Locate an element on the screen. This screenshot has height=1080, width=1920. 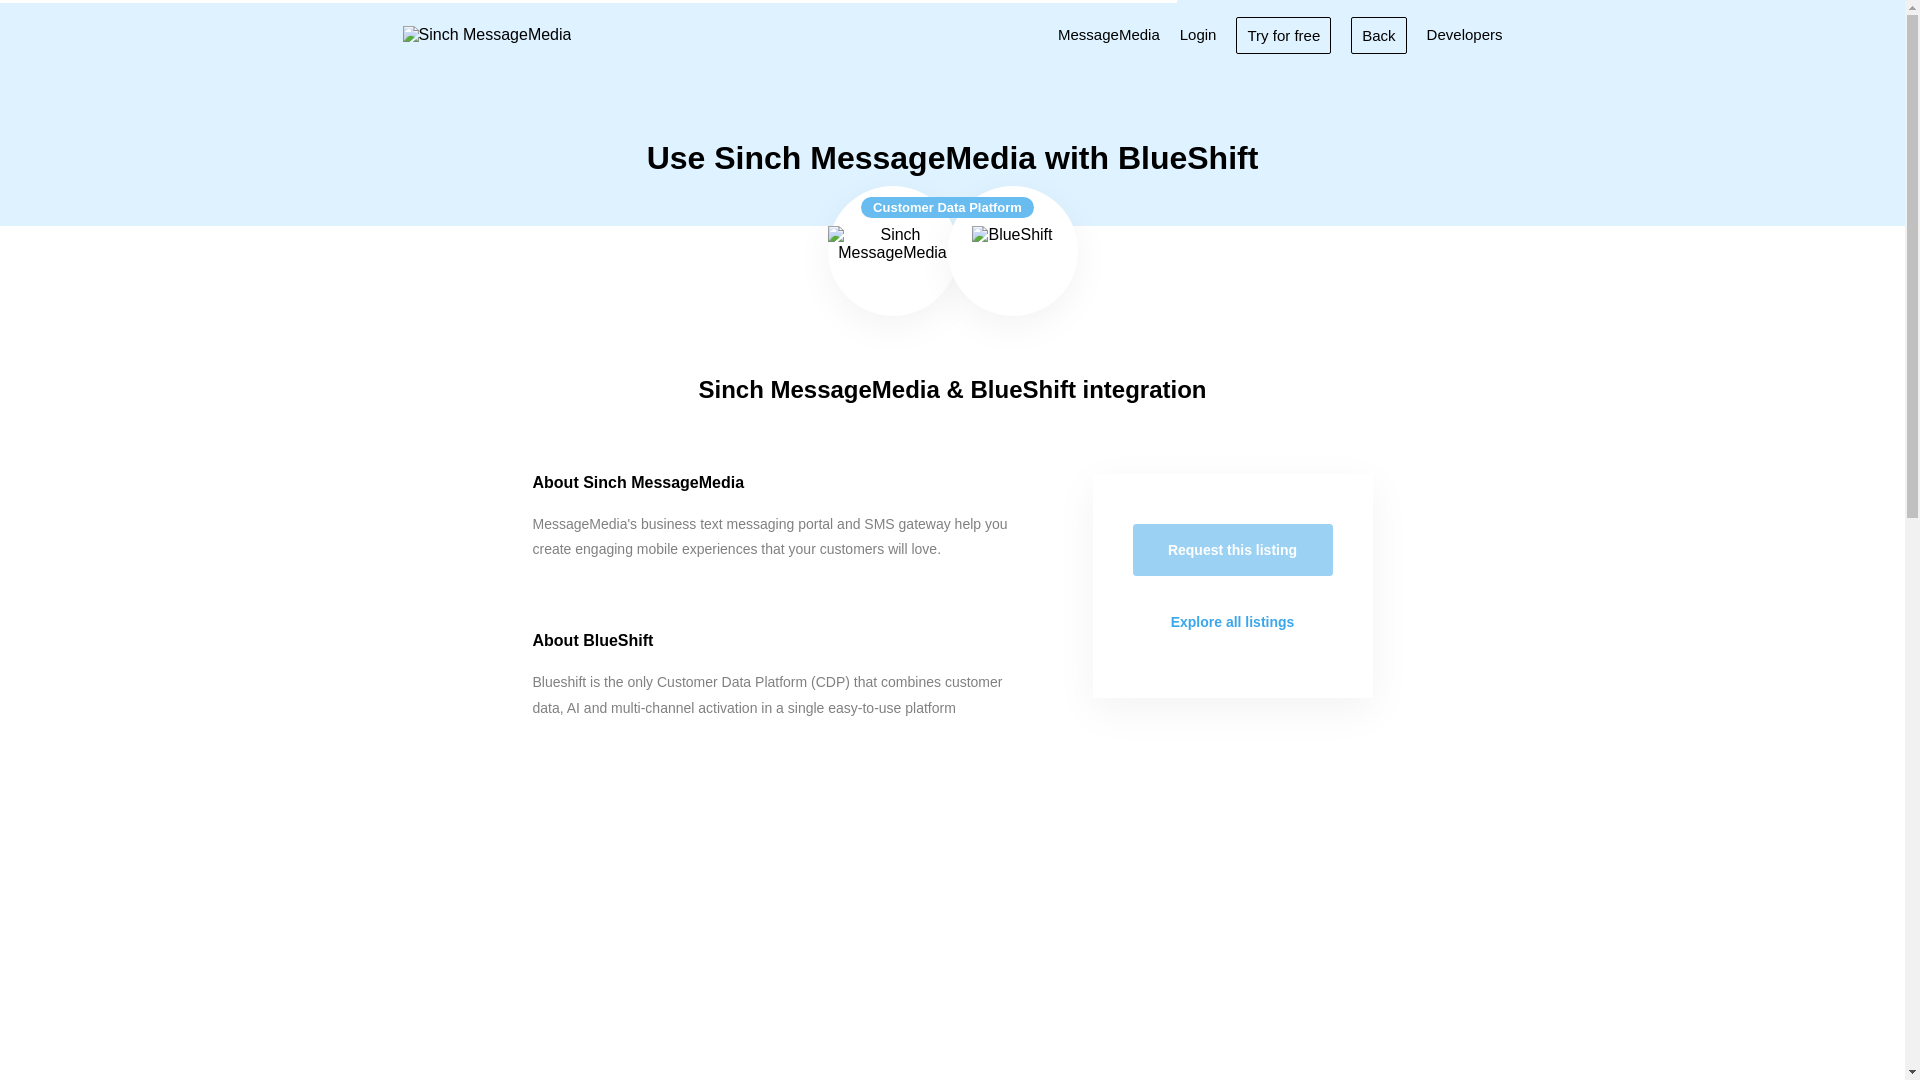
MessageMedia is located at coordinates (1108, 34).